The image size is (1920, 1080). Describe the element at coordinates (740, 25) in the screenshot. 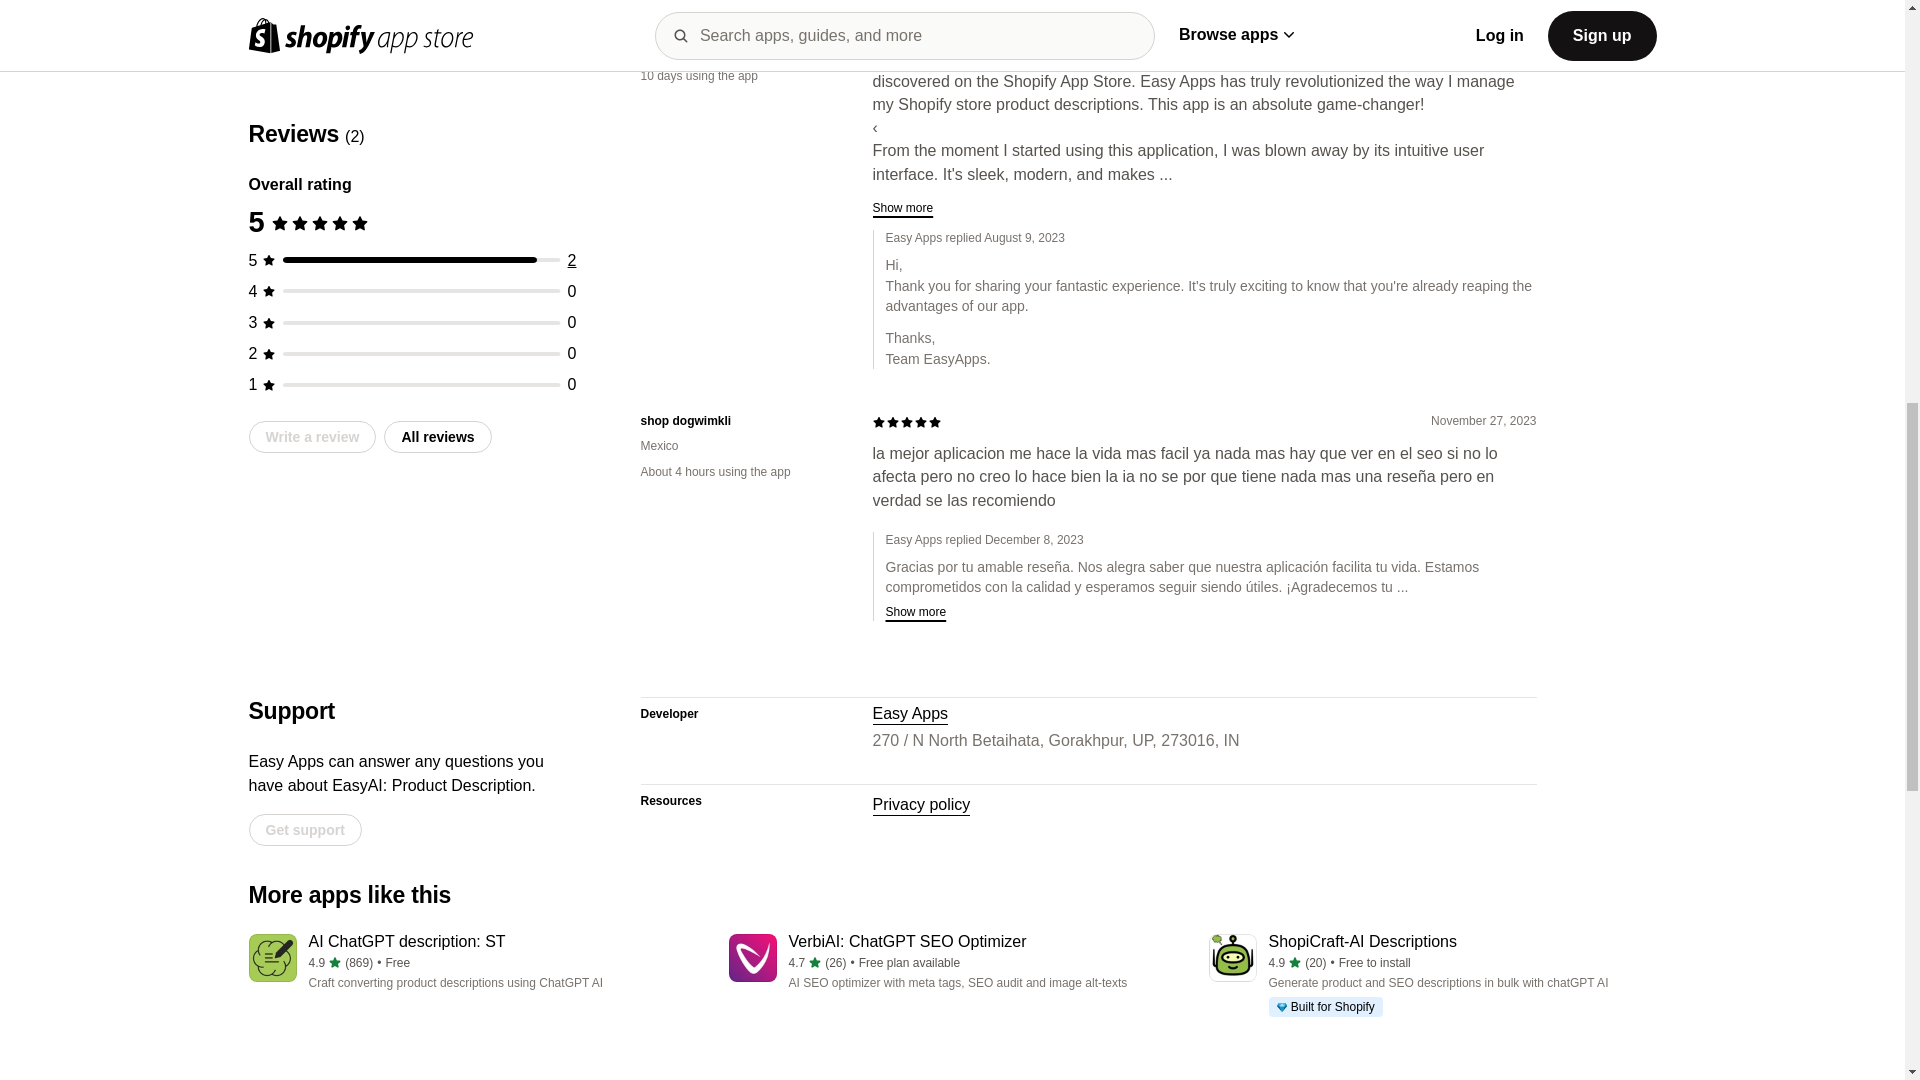

I see `Philadelphia Isotopes` at that location.